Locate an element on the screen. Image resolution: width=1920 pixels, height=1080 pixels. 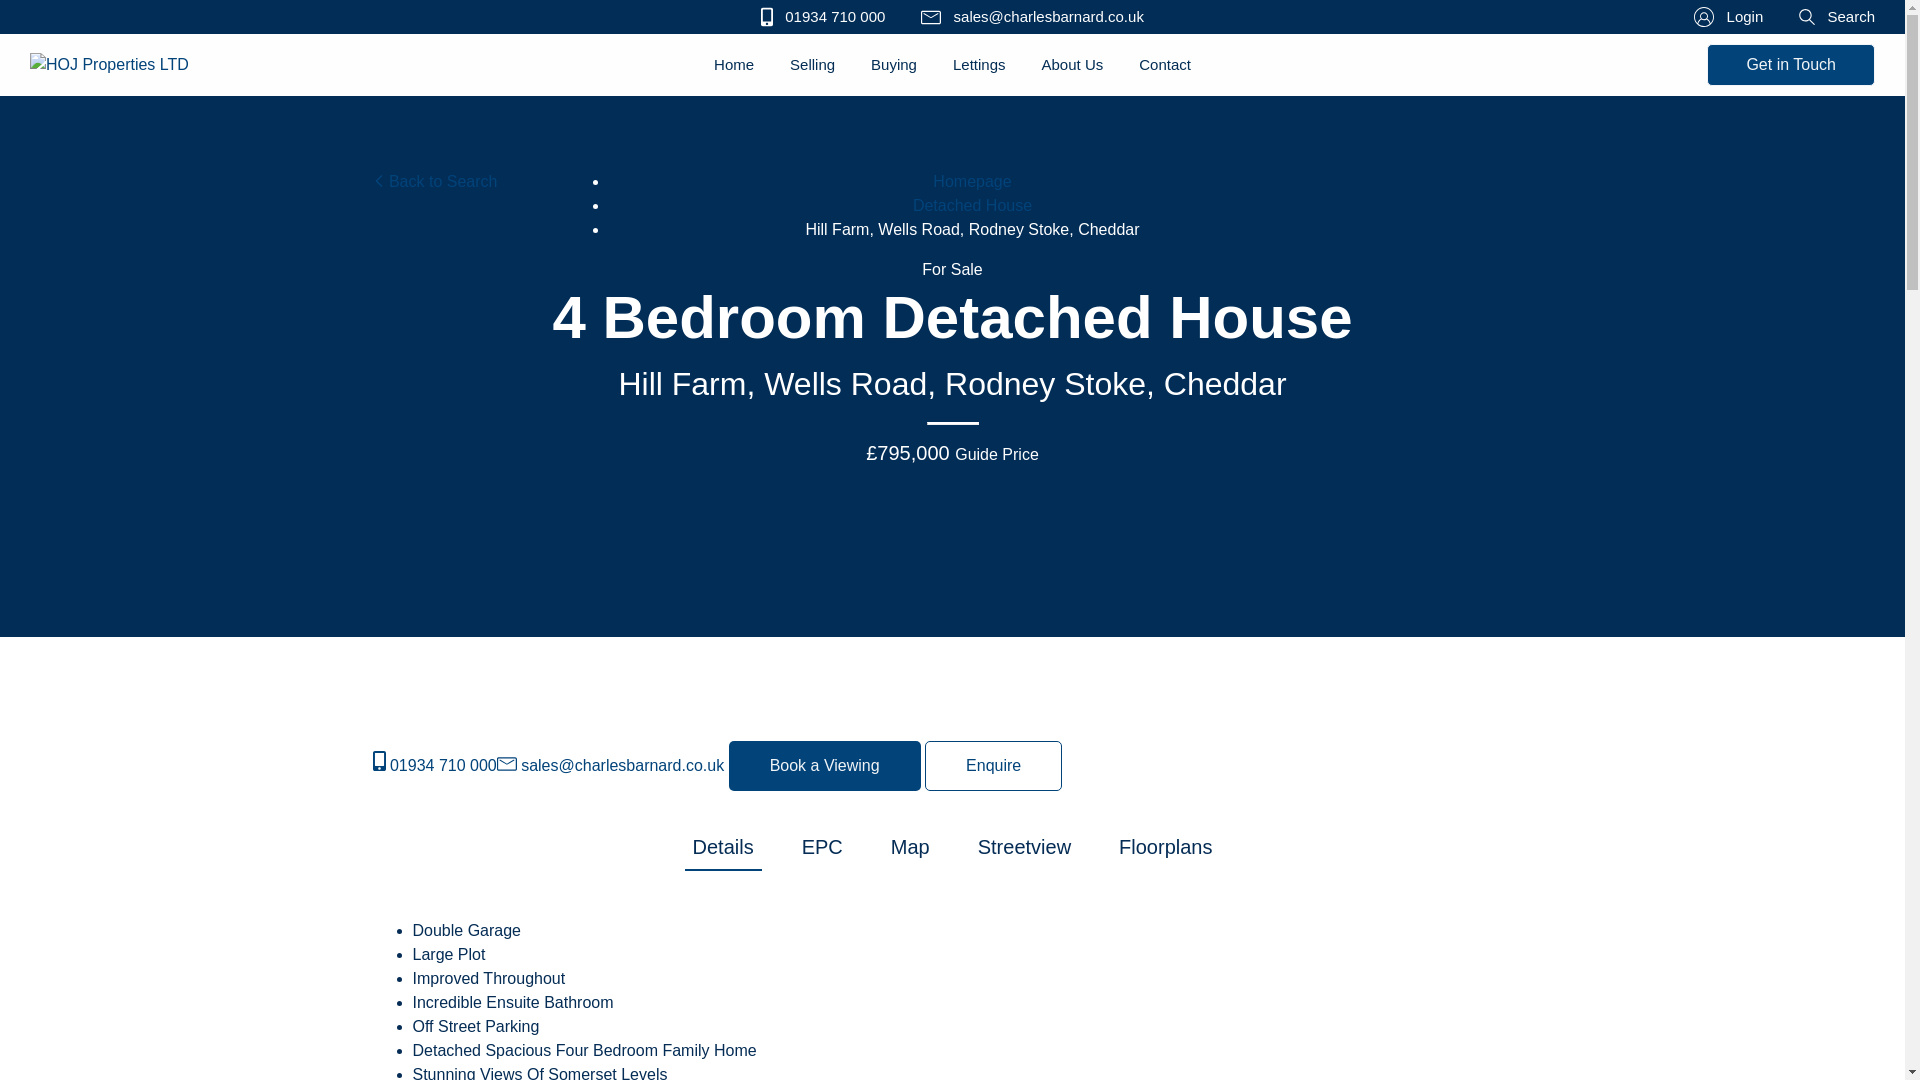
Get in Touch is located at coordinates (1790, 65).